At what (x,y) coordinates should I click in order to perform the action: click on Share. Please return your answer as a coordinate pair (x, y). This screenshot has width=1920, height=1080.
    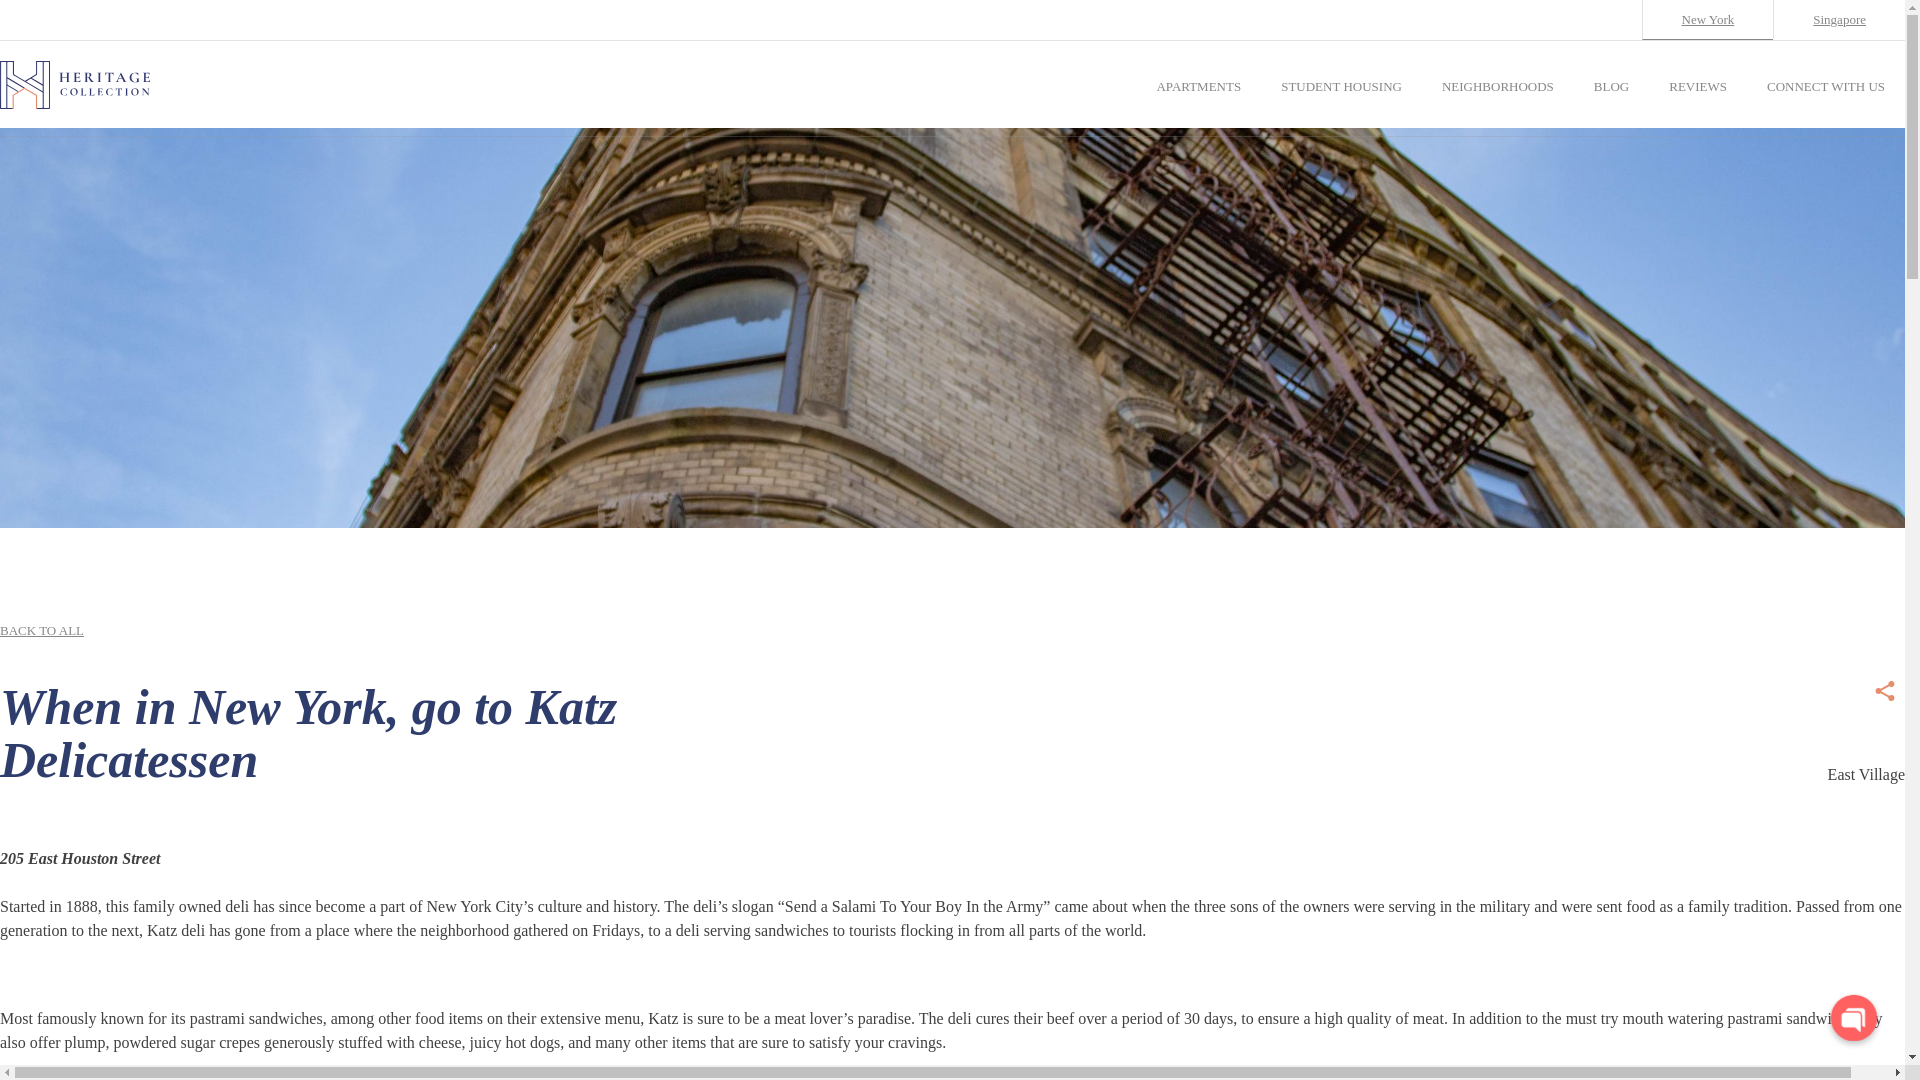
    Looking at the image, I should click on (1884, 689).